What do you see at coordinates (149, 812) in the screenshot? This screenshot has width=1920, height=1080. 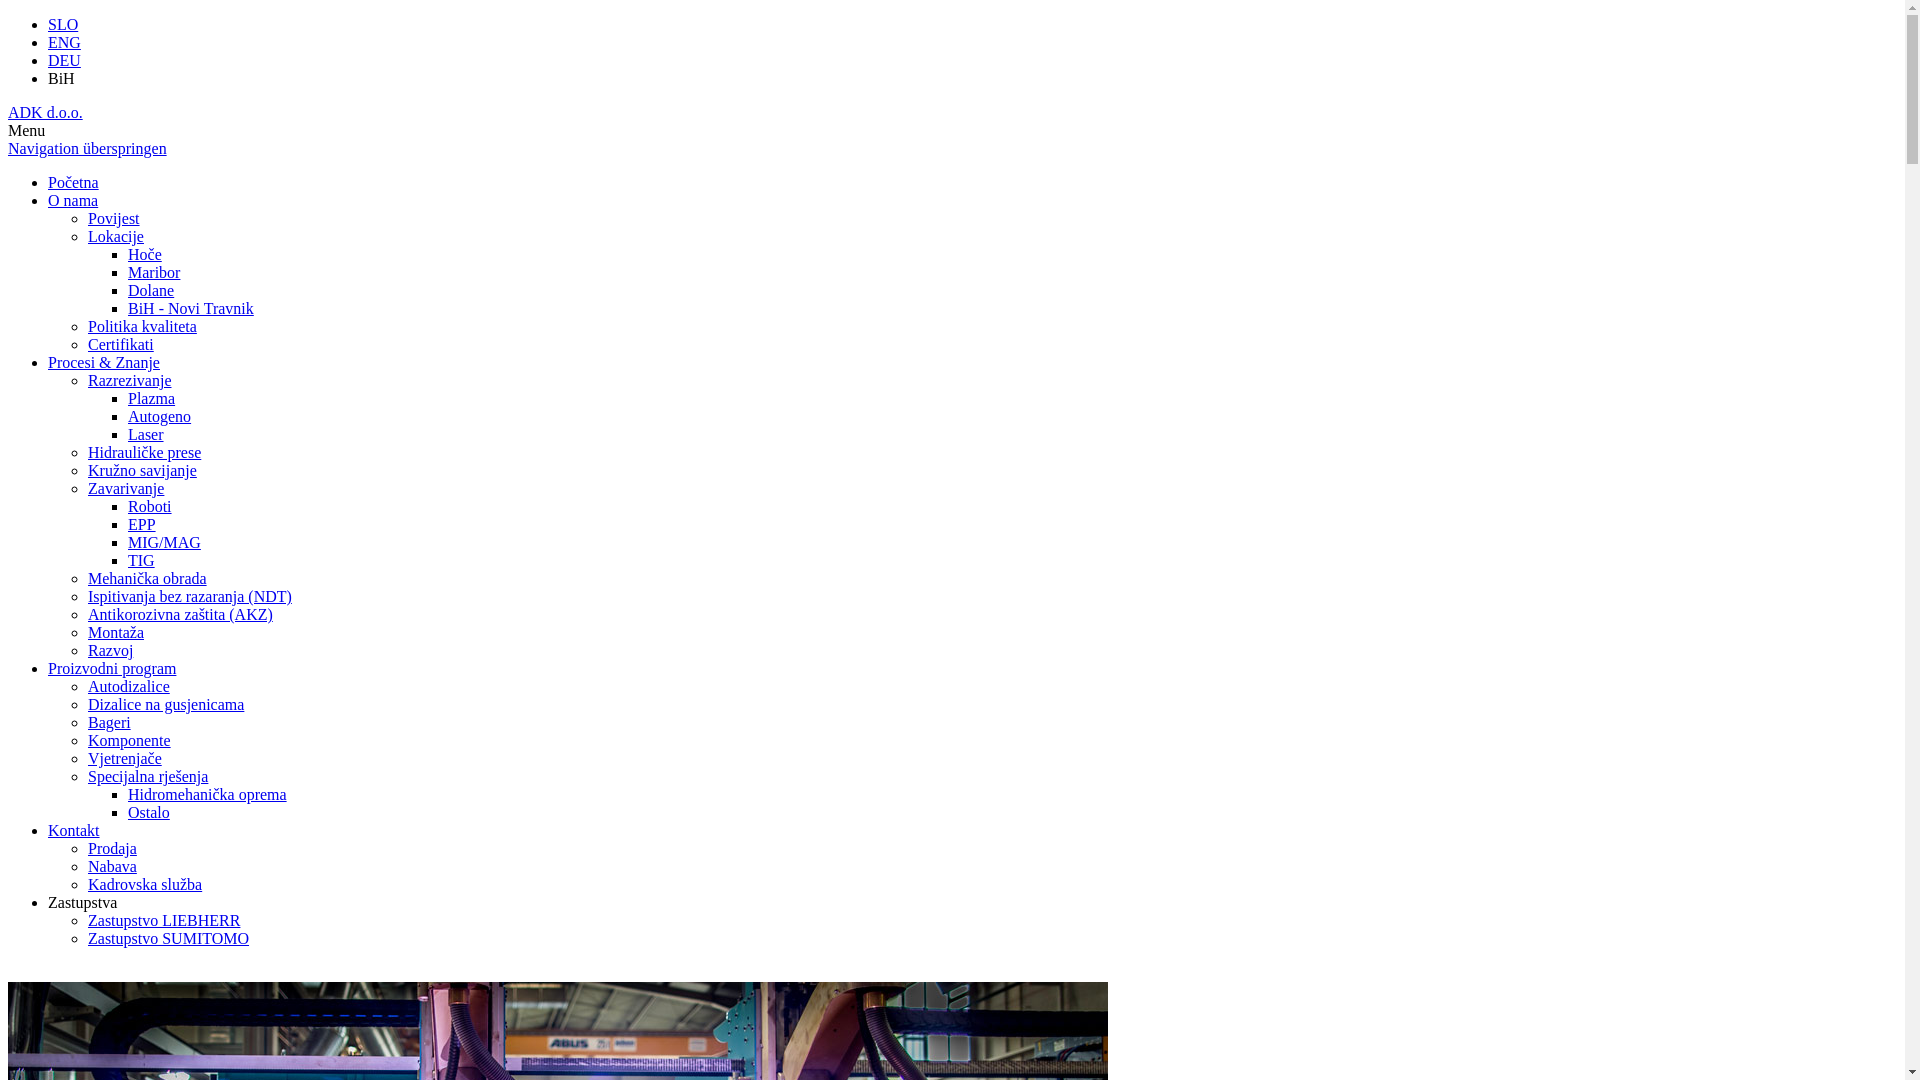 I see `Ostalo` at bounding box center [149, 812].